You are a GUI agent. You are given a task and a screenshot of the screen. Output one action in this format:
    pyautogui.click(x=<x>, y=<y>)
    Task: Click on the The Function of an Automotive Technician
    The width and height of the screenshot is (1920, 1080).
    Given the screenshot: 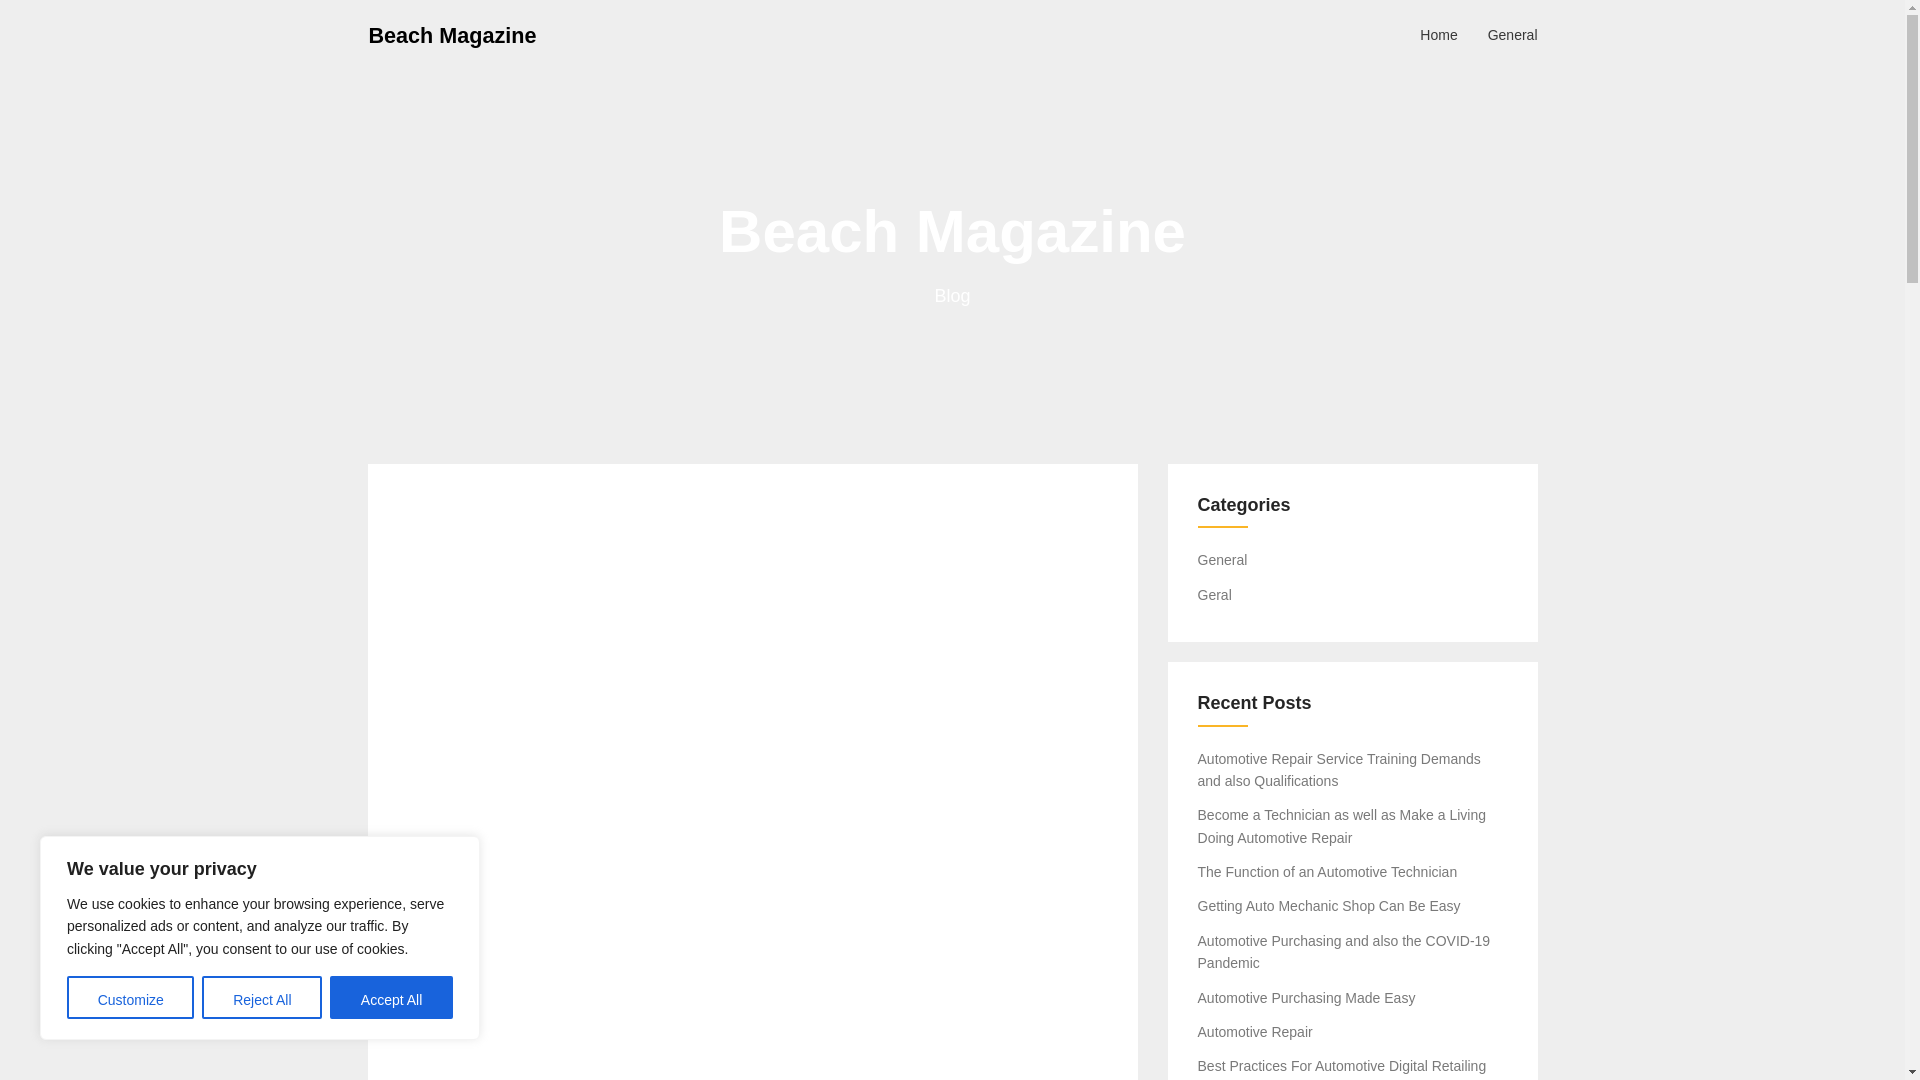 What is the action you would take?
    pyautogui.click(x=1328, y=872)
    